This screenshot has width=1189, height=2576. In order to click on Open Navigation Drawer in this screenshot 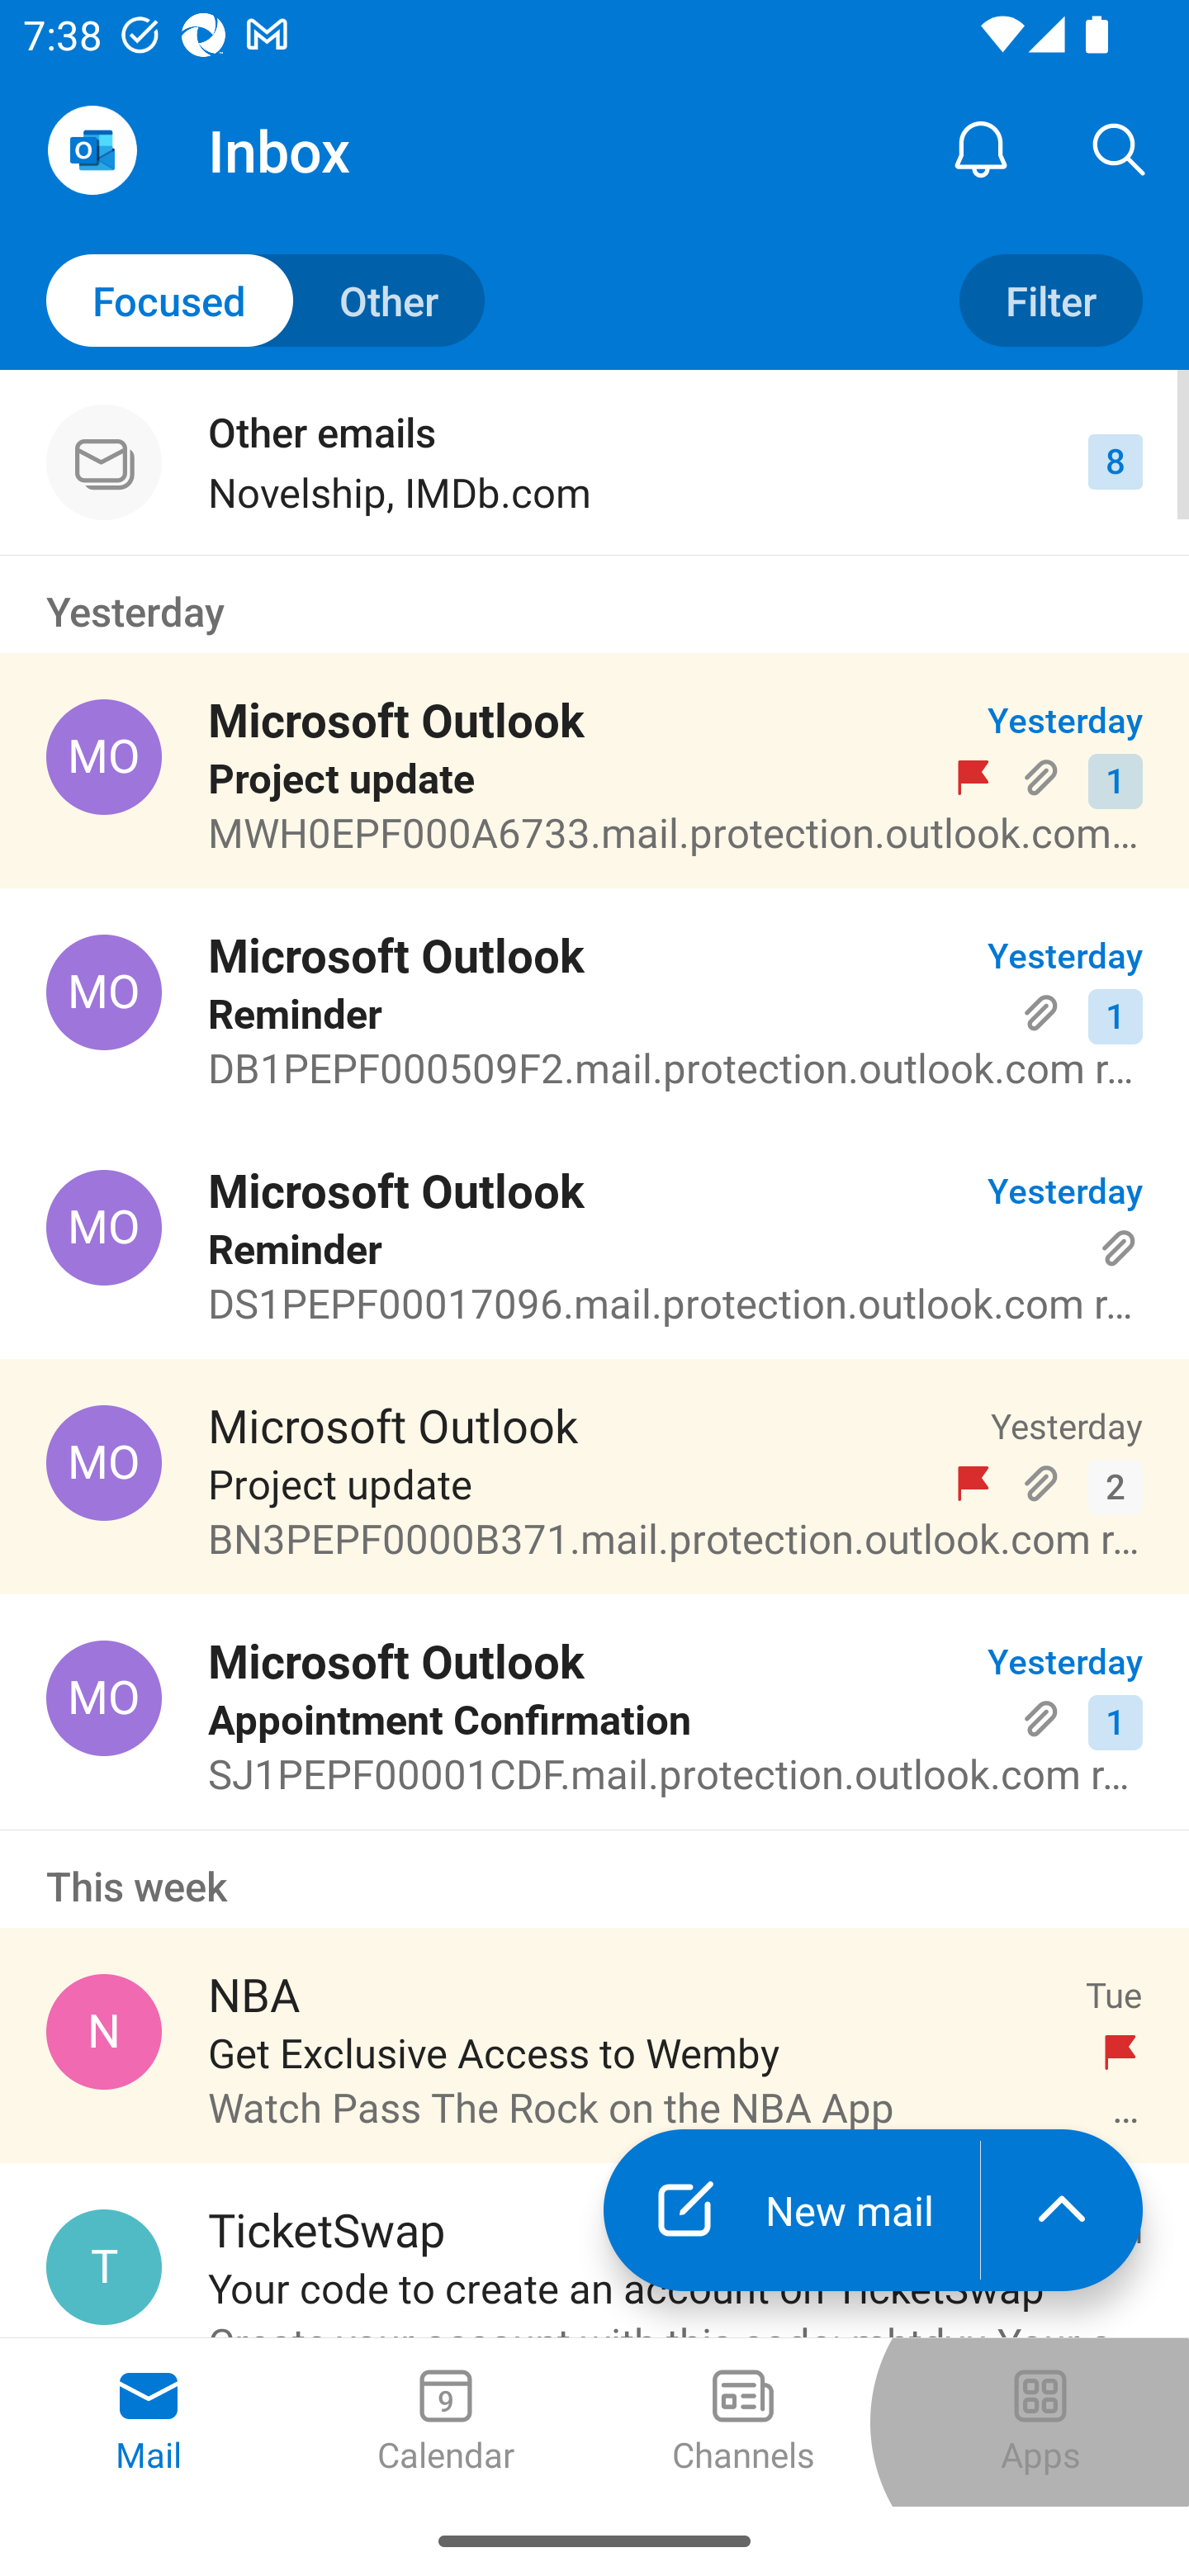, I will do `click(92, 150)`.